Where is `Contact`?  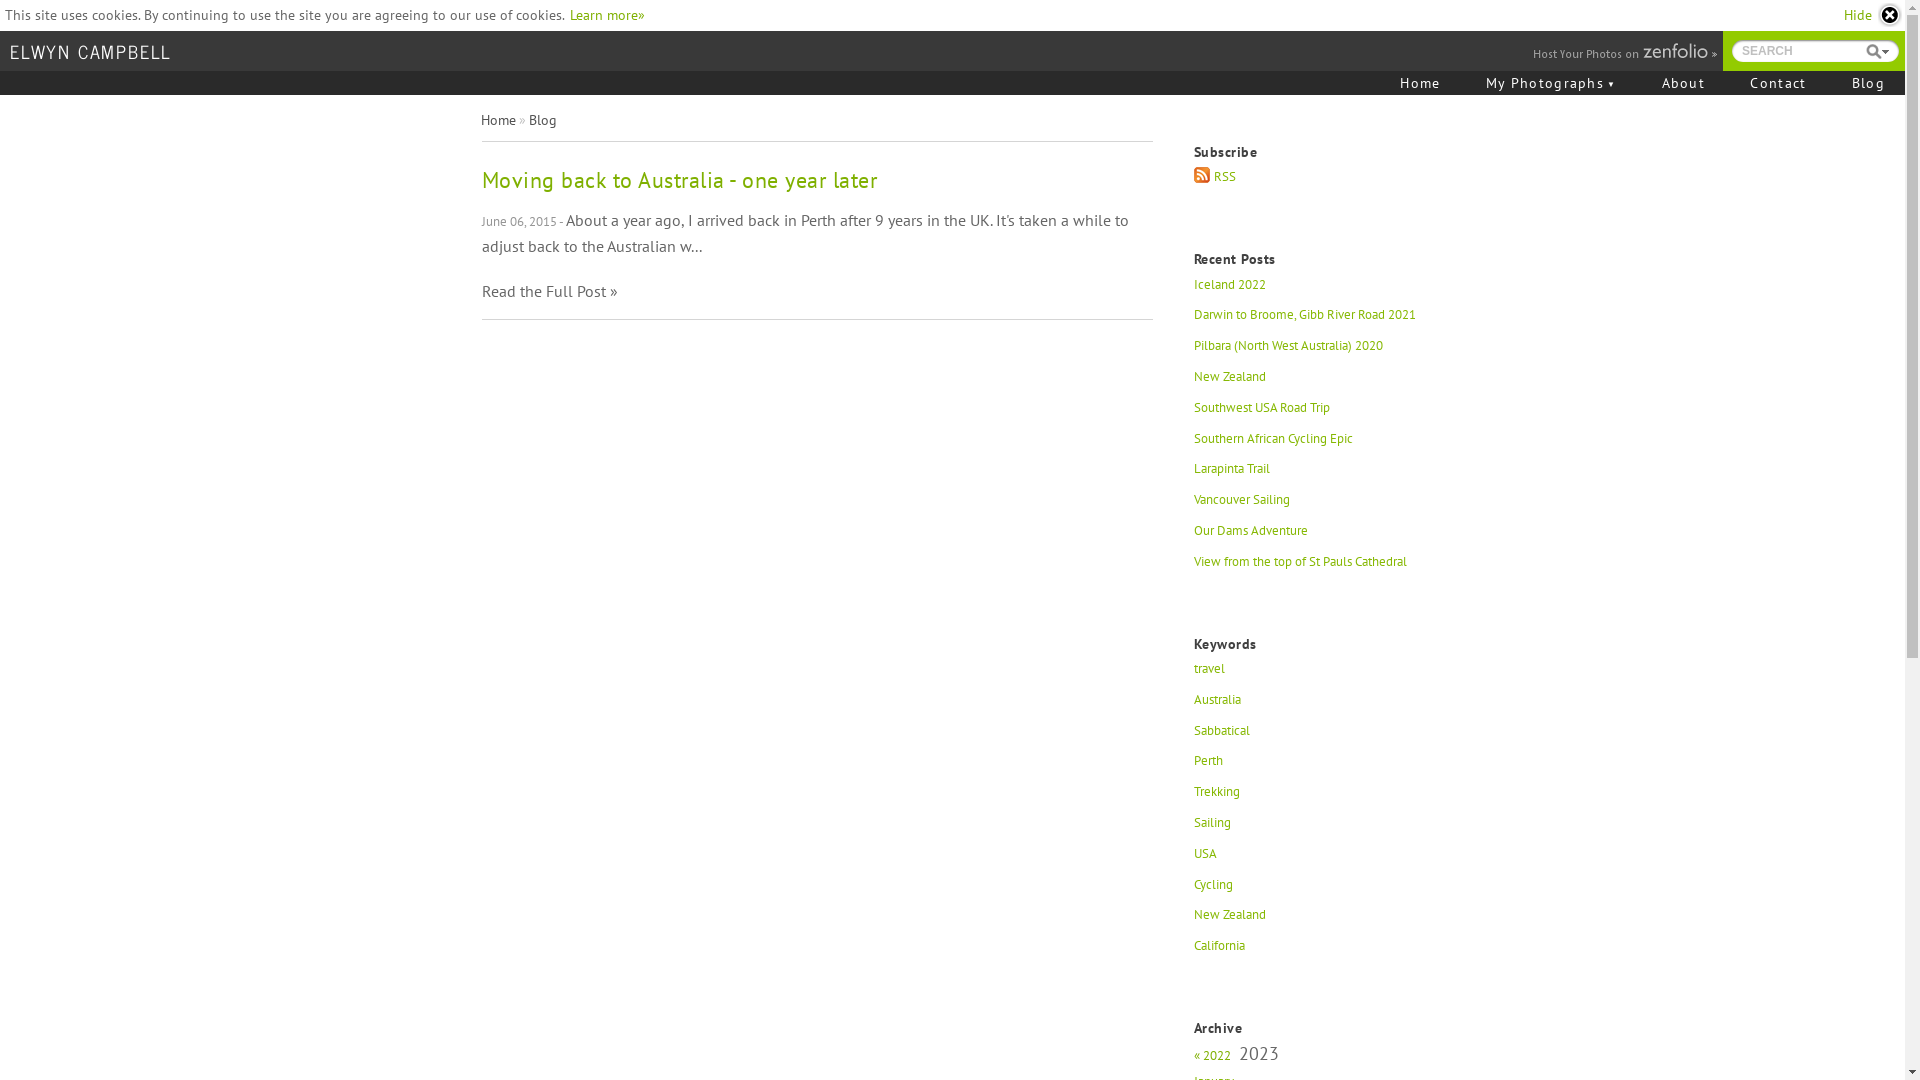 Contact is located at coordinates (1778, 83).